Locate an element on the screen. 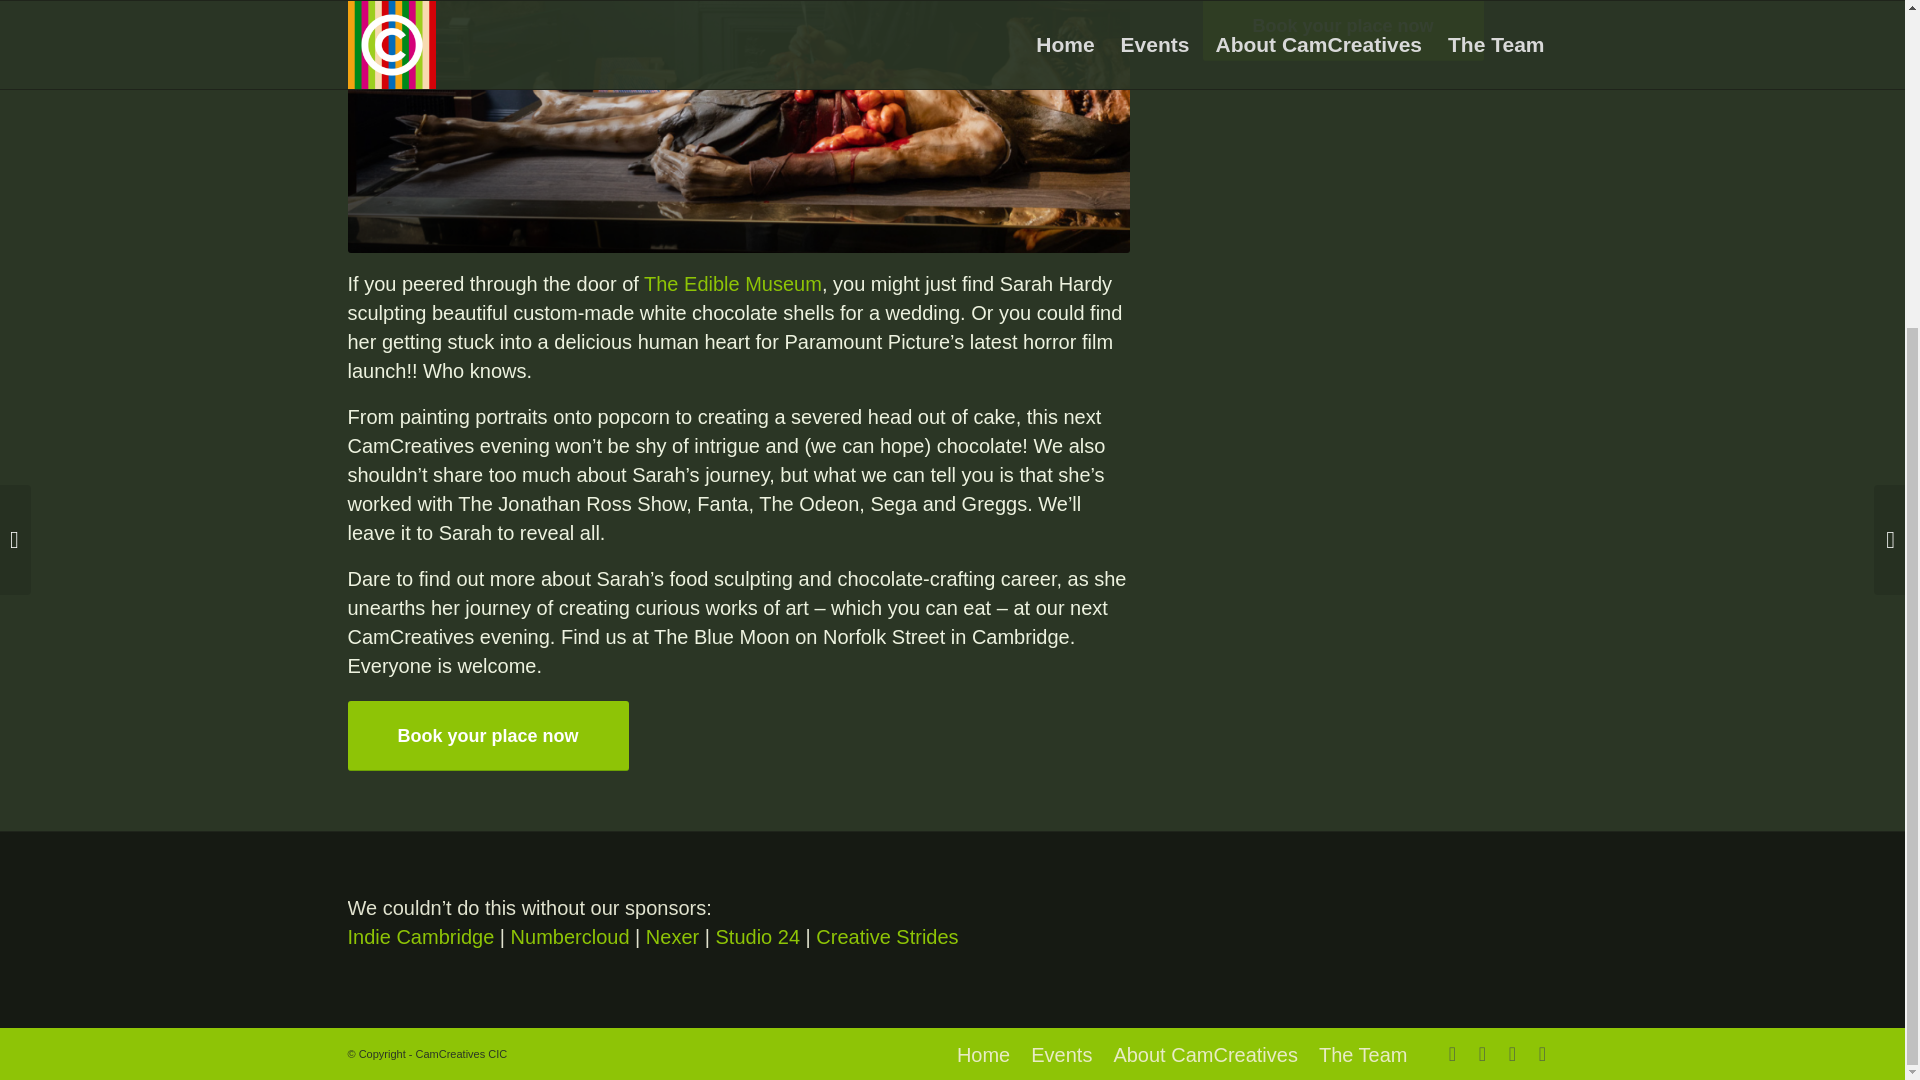  Events is located at coordinates (1062, 1054).